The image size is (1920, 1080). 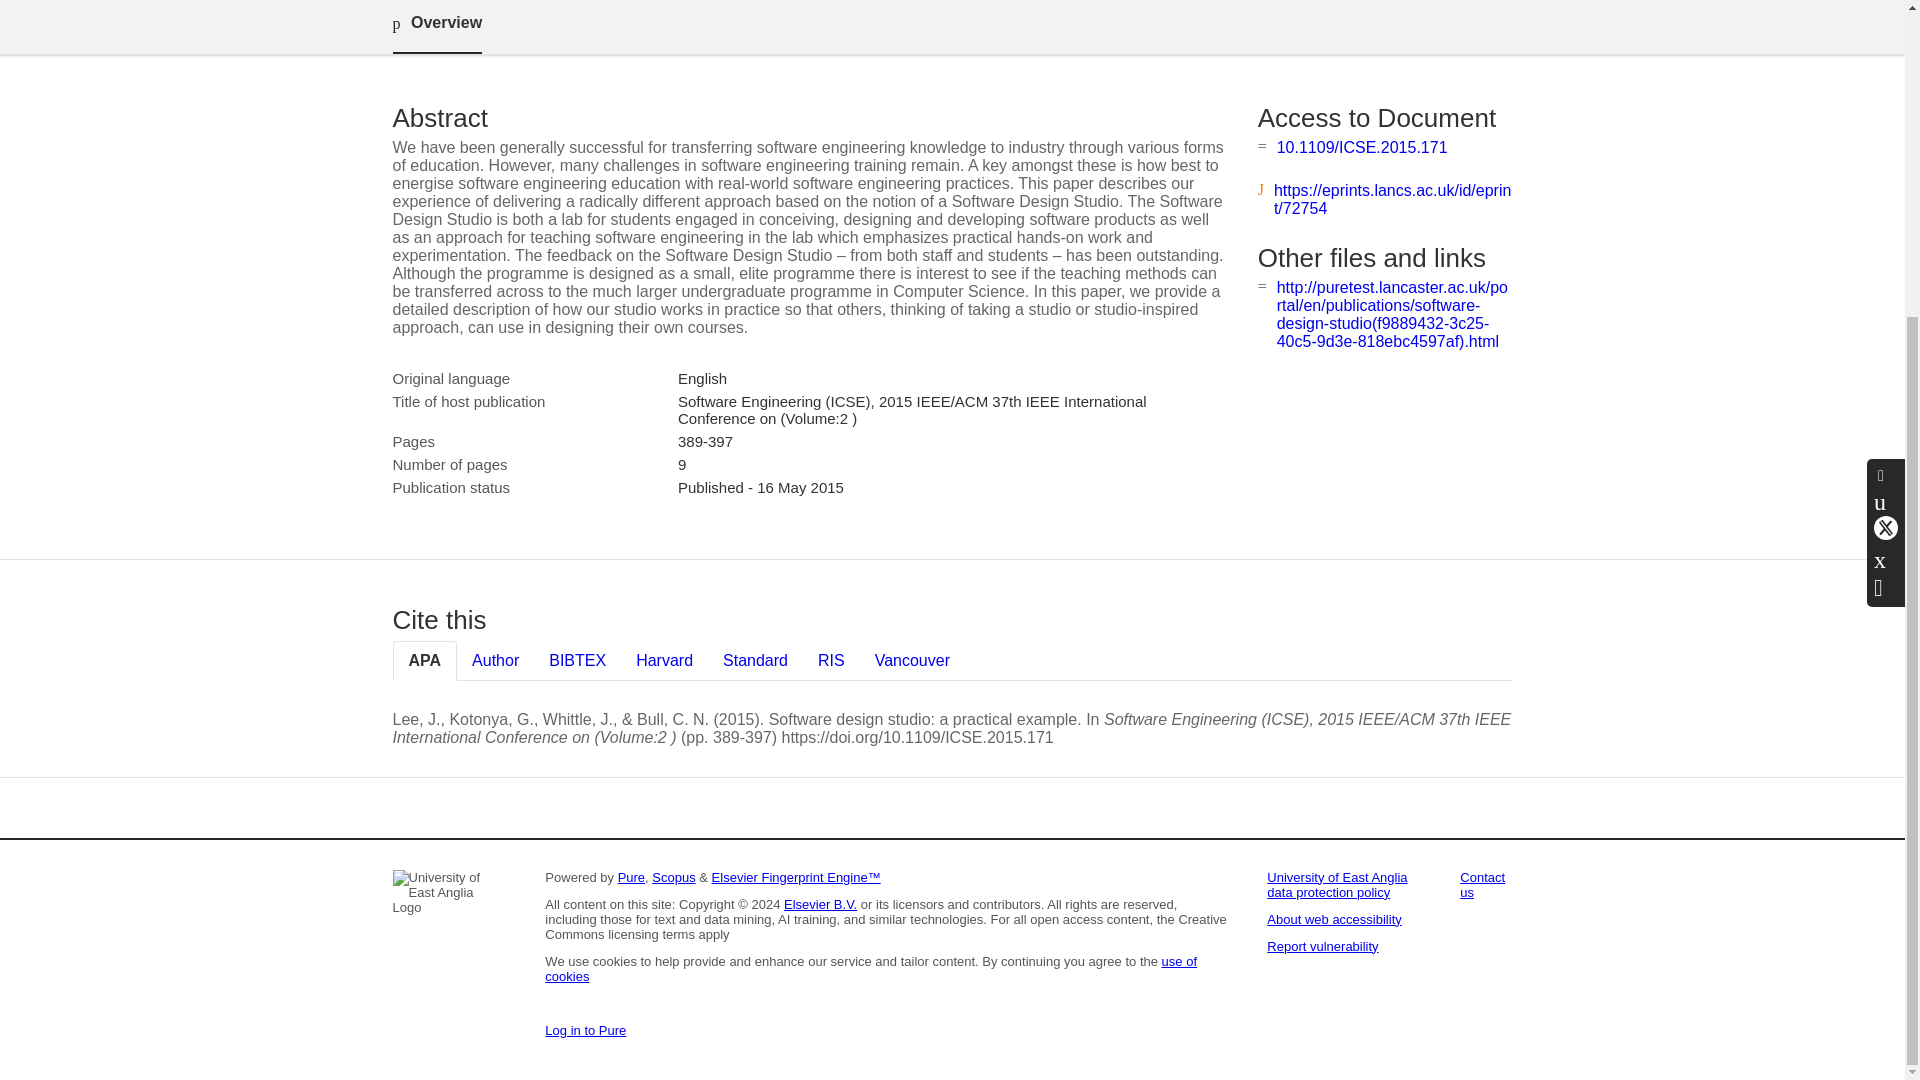 I want to click on About web accessibility, so click(x=1334, y=918).